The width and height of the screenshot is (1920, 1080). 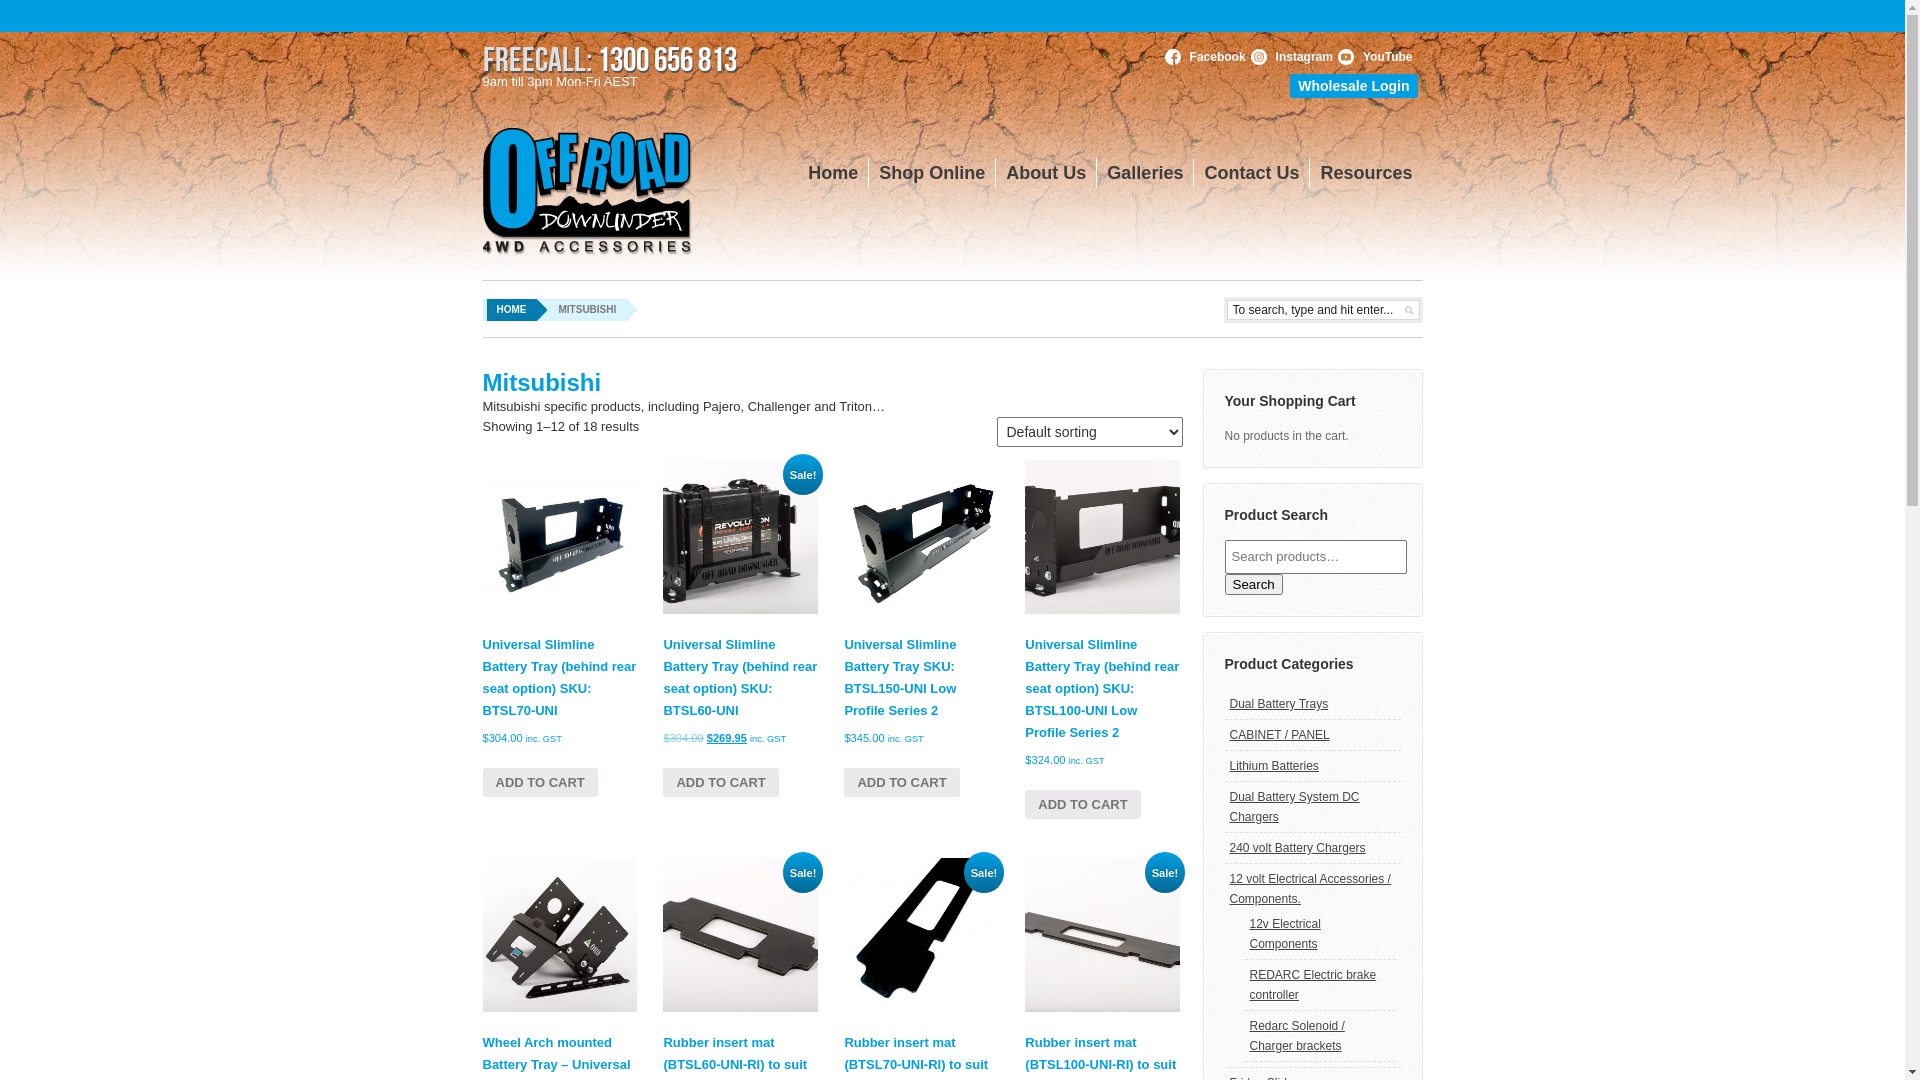 I want to click on Shop Online, so click(x=932, y=173).